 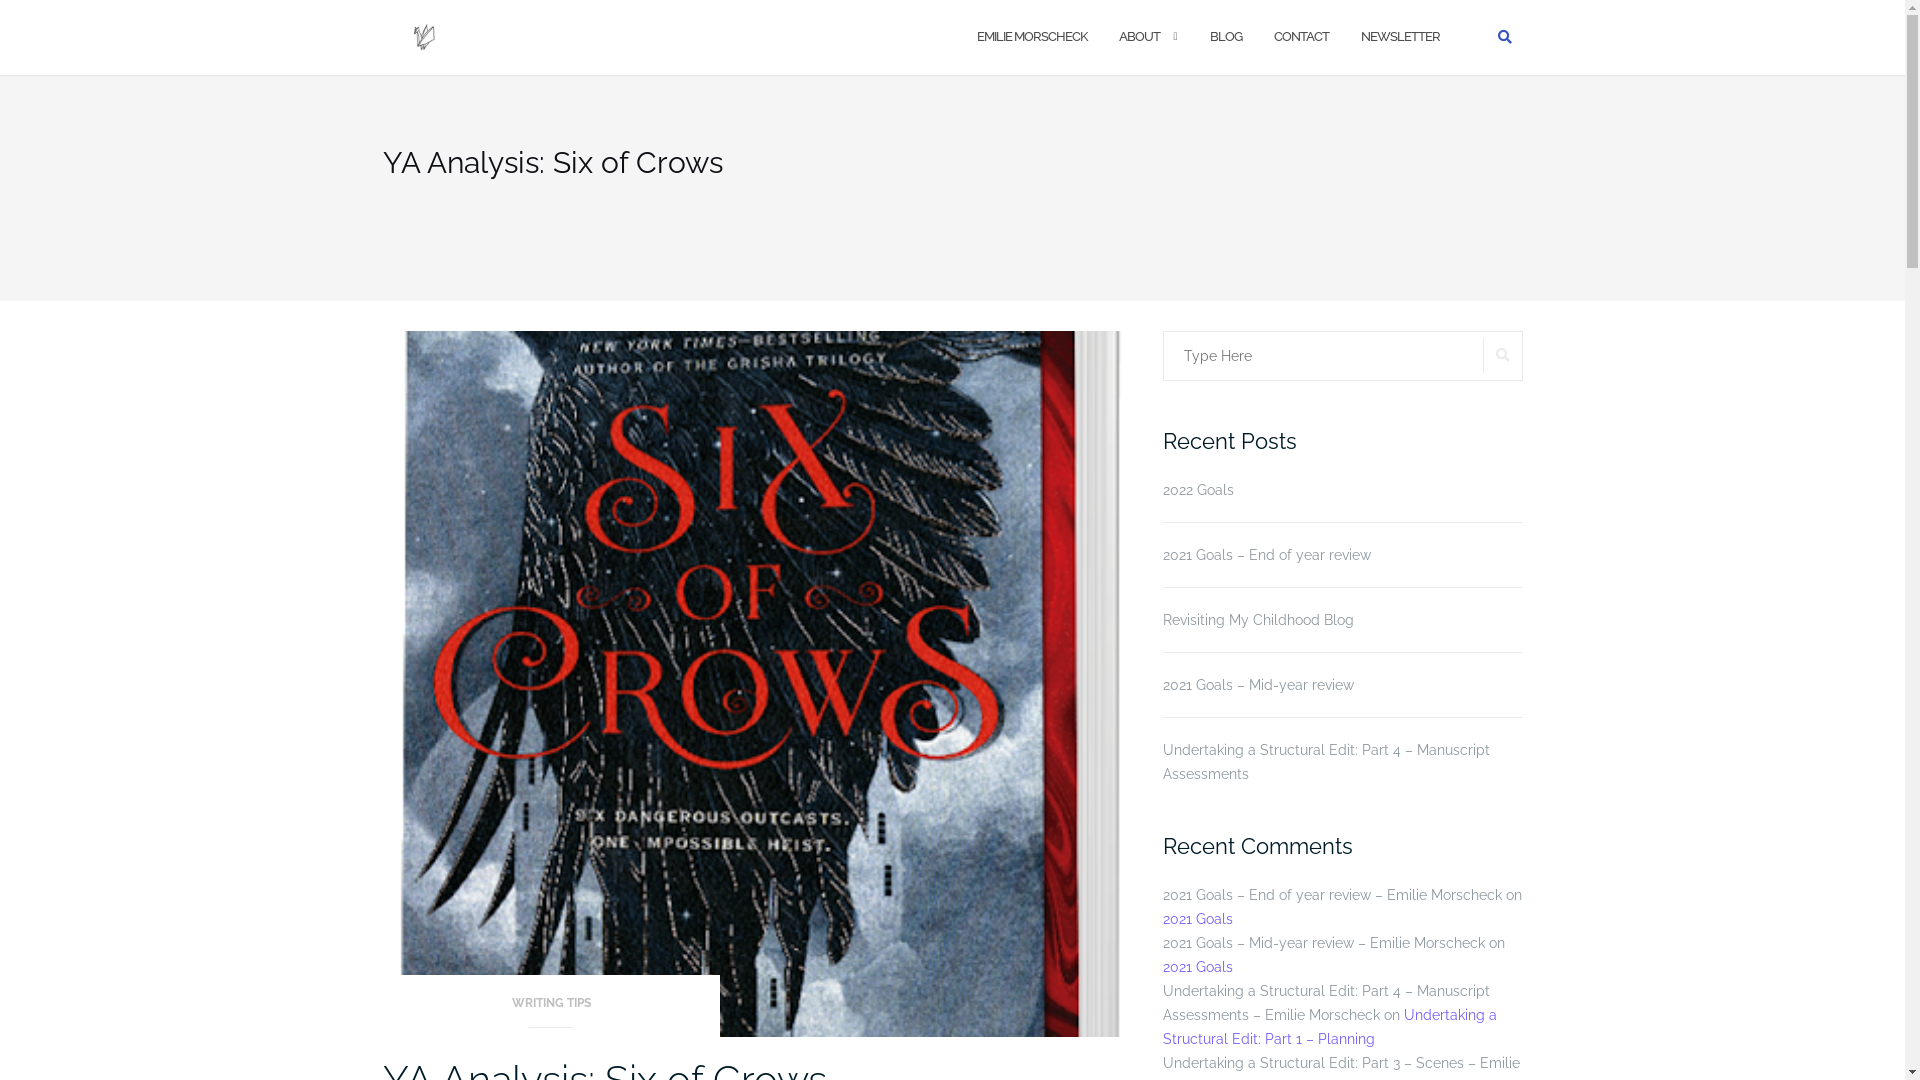 I want to click on WRITING TIPS, so click(x=551, y=1010).